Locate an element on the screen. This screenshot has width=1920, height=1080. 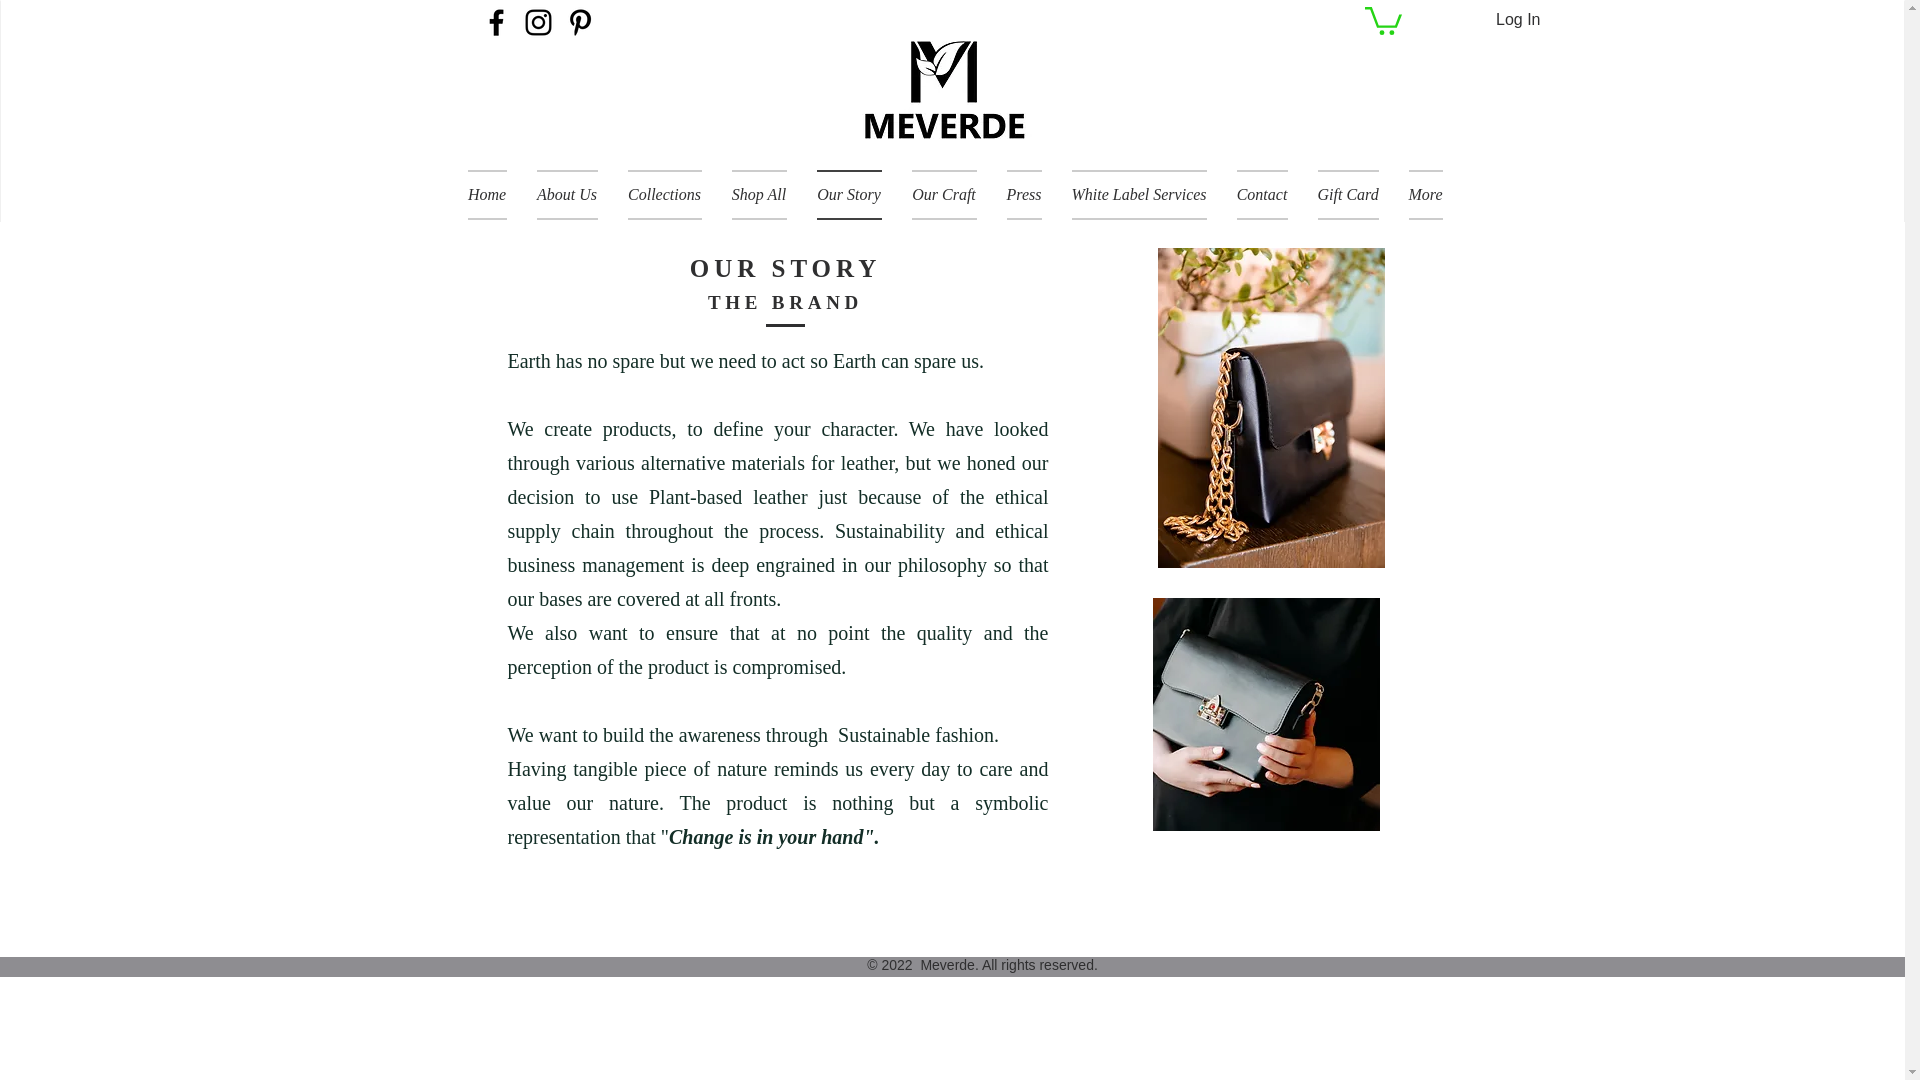
About Us is located at coordinates (567, 194).